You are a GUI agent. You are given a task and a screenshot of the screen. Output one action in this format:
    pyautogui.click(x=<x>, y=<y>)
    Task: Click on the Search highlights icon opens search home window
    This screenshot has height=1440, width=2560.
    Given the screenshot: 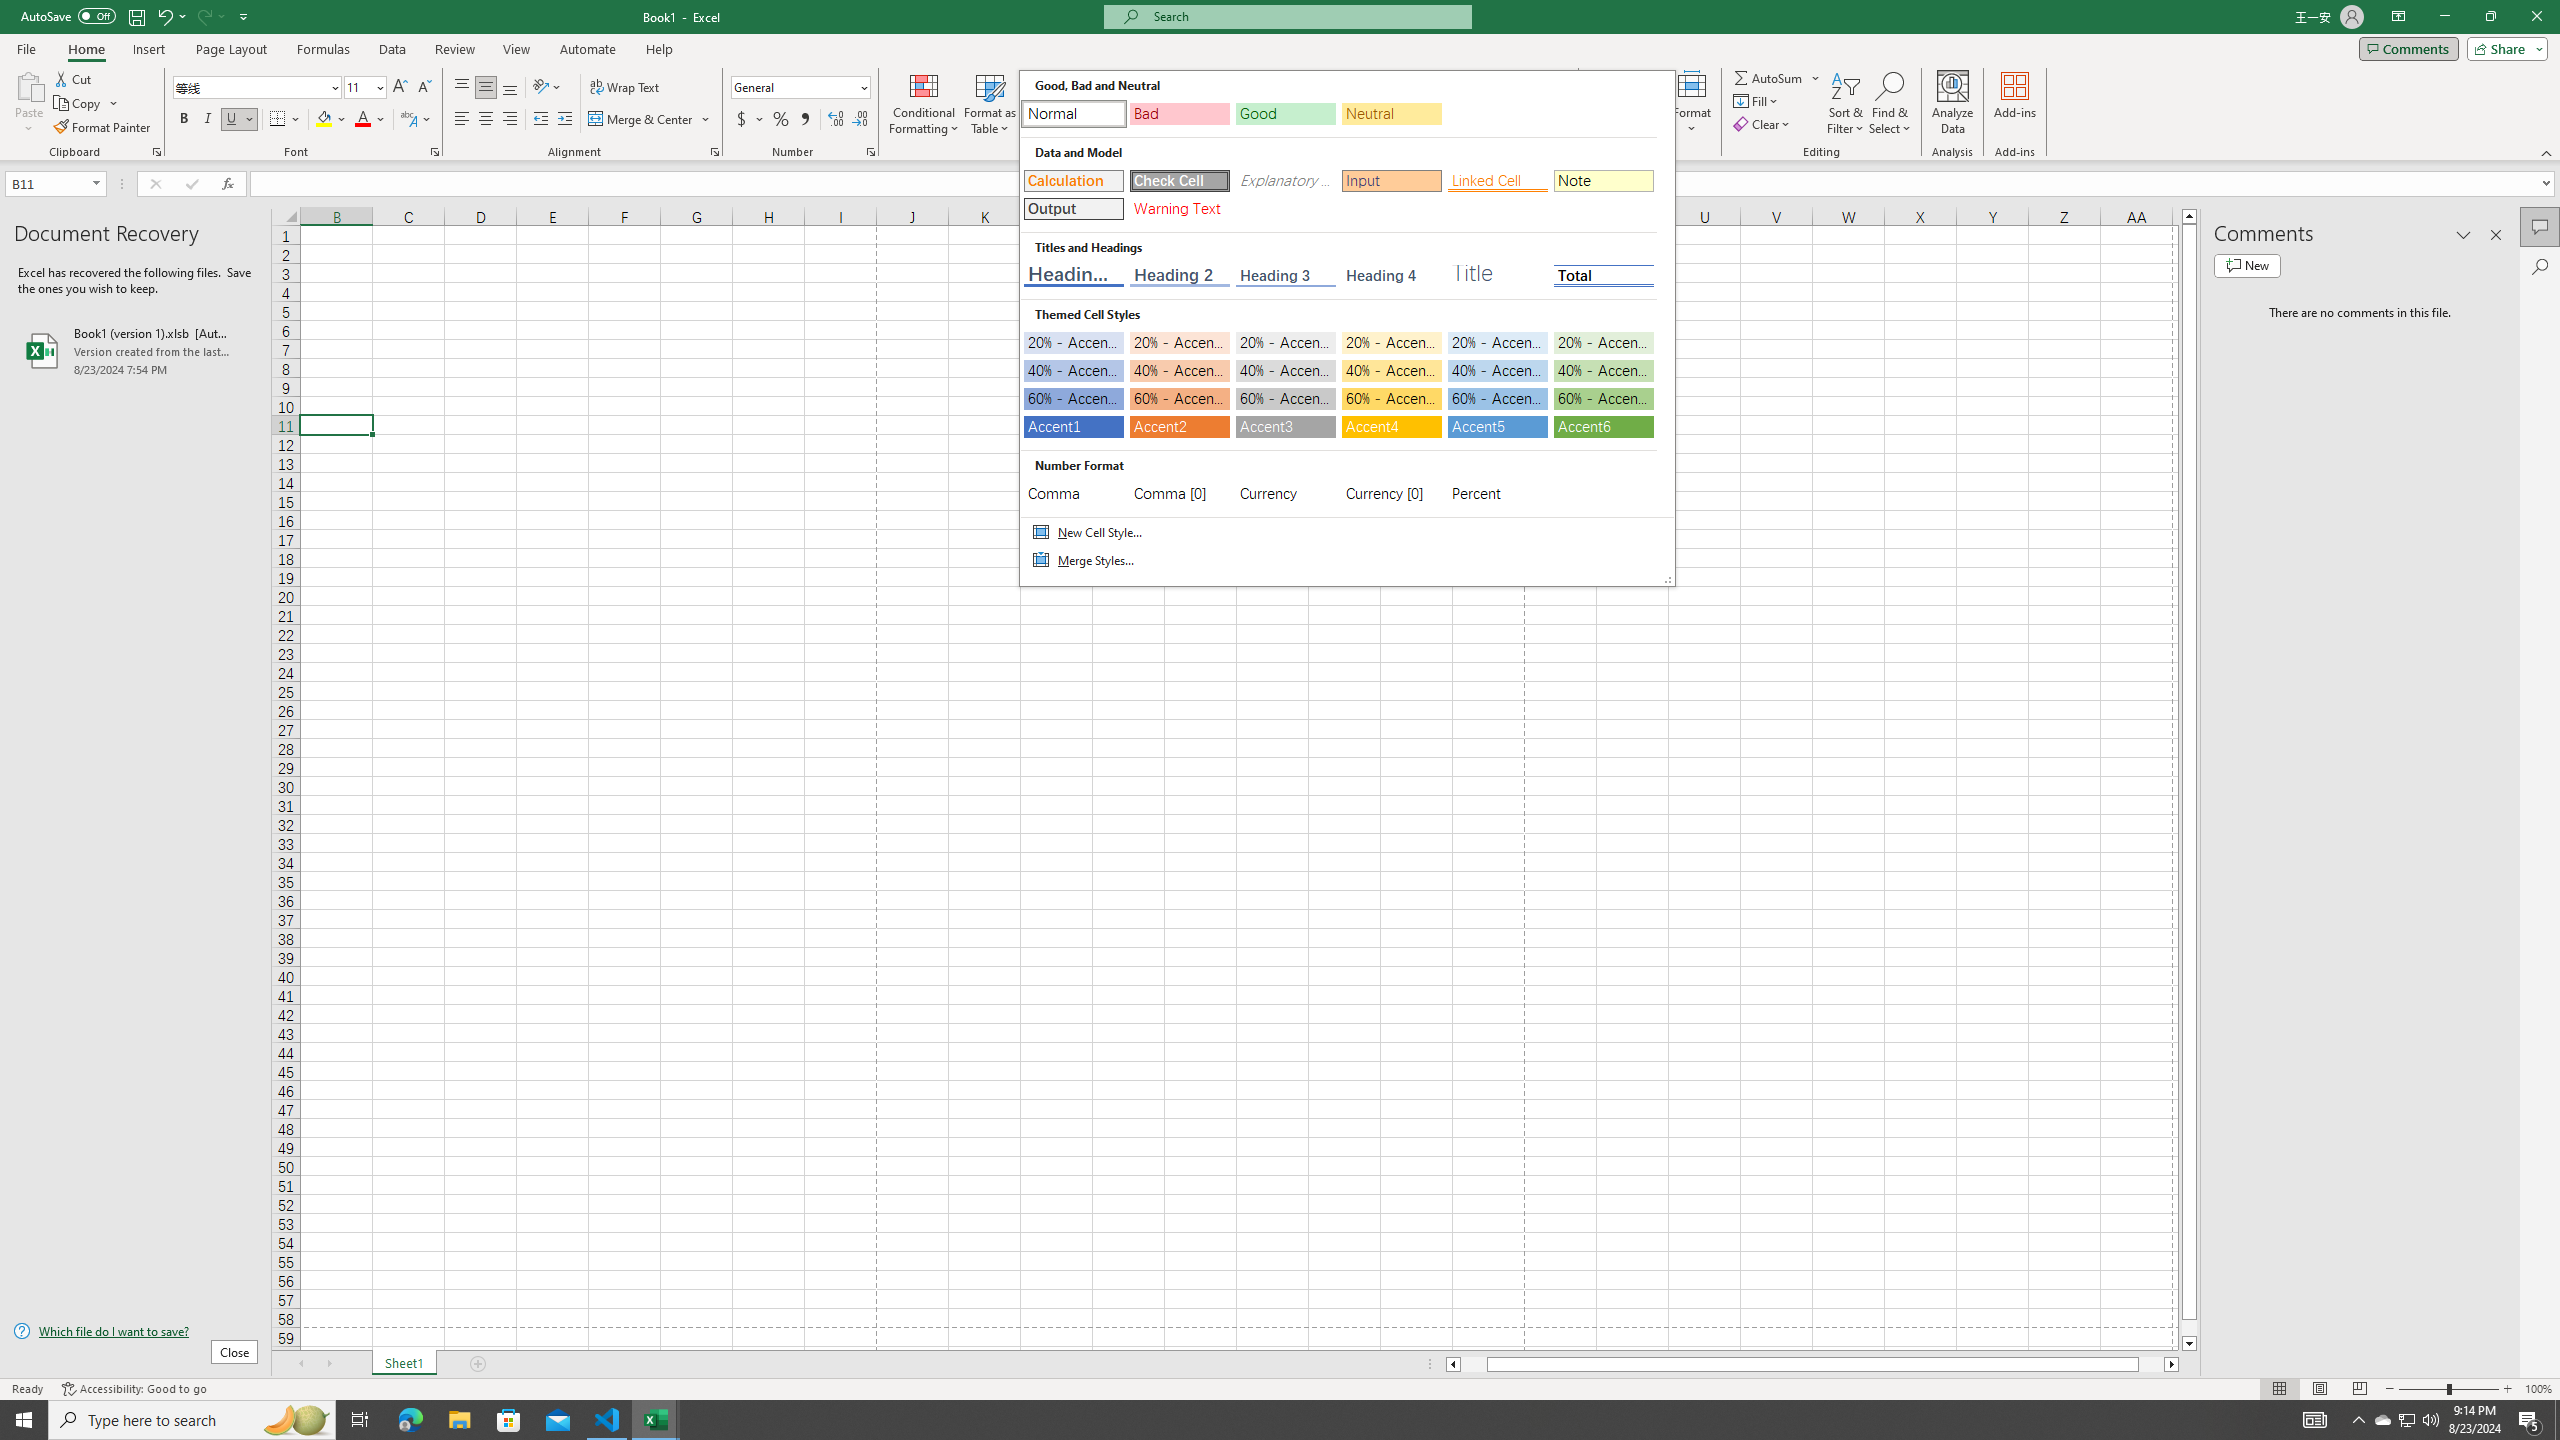 What is the action you would take?
    pyautogui.click(x=296, y=1420)
    